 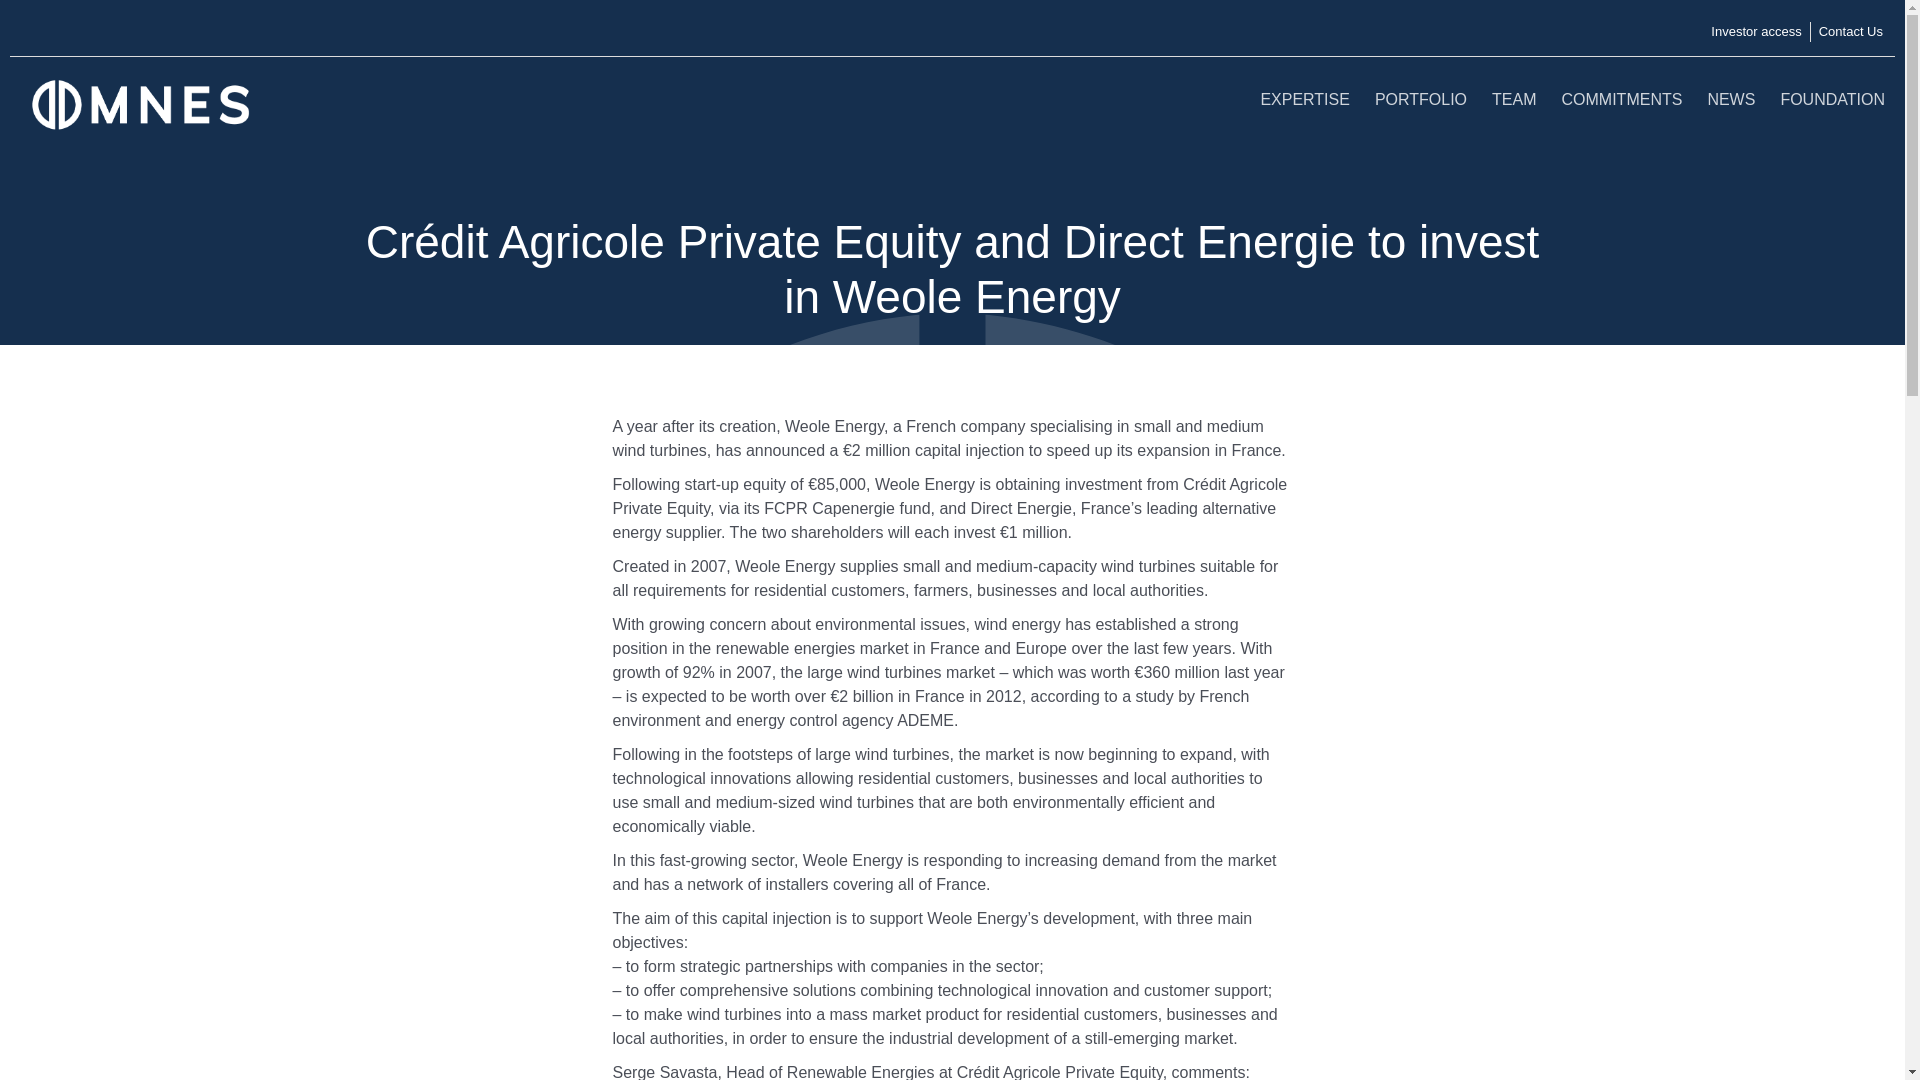 What do you see at coordinates (1850, 32) in the screenshot?
I see `Contact Us` at bounding box center [1850, 32].